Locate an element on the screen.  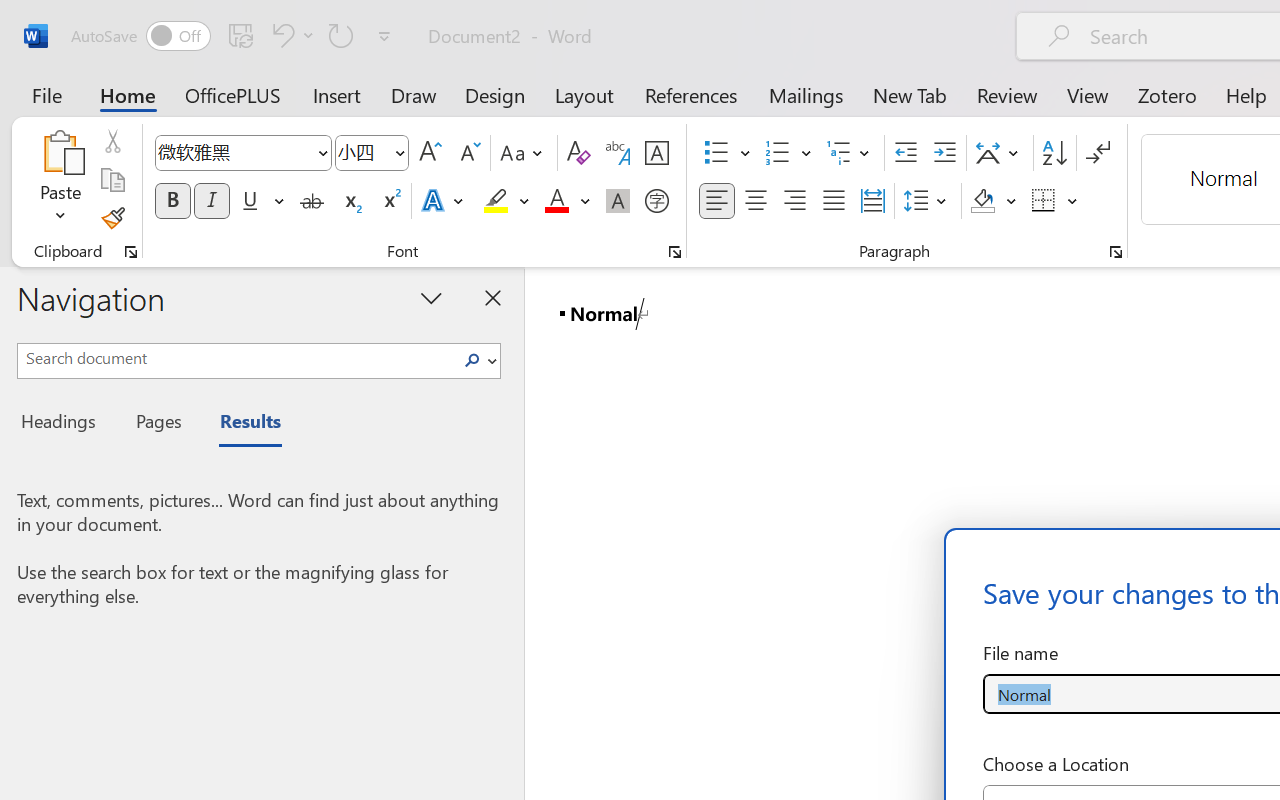
Headings is located at coordinates (64, 424).